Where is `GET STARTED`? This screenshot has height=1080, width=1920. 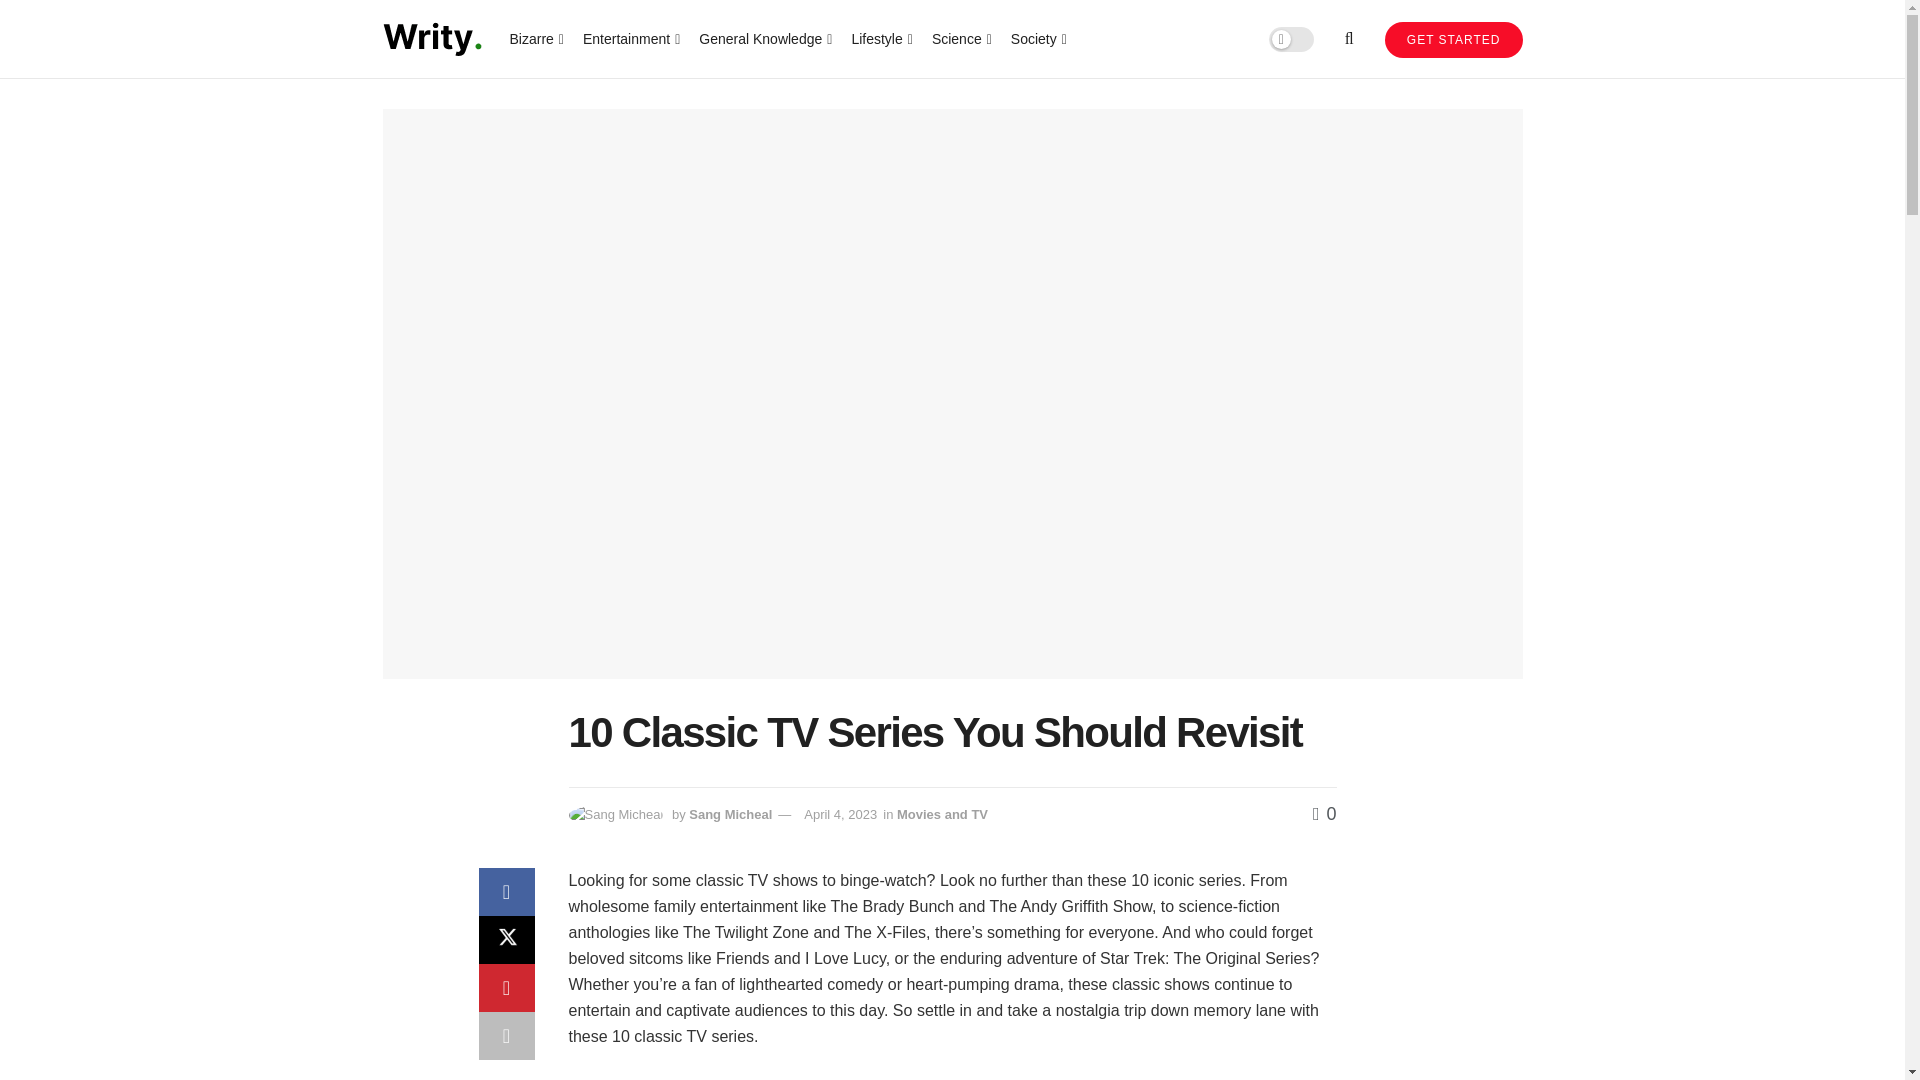 GET STARTED is located at coordinates (1453, 40).